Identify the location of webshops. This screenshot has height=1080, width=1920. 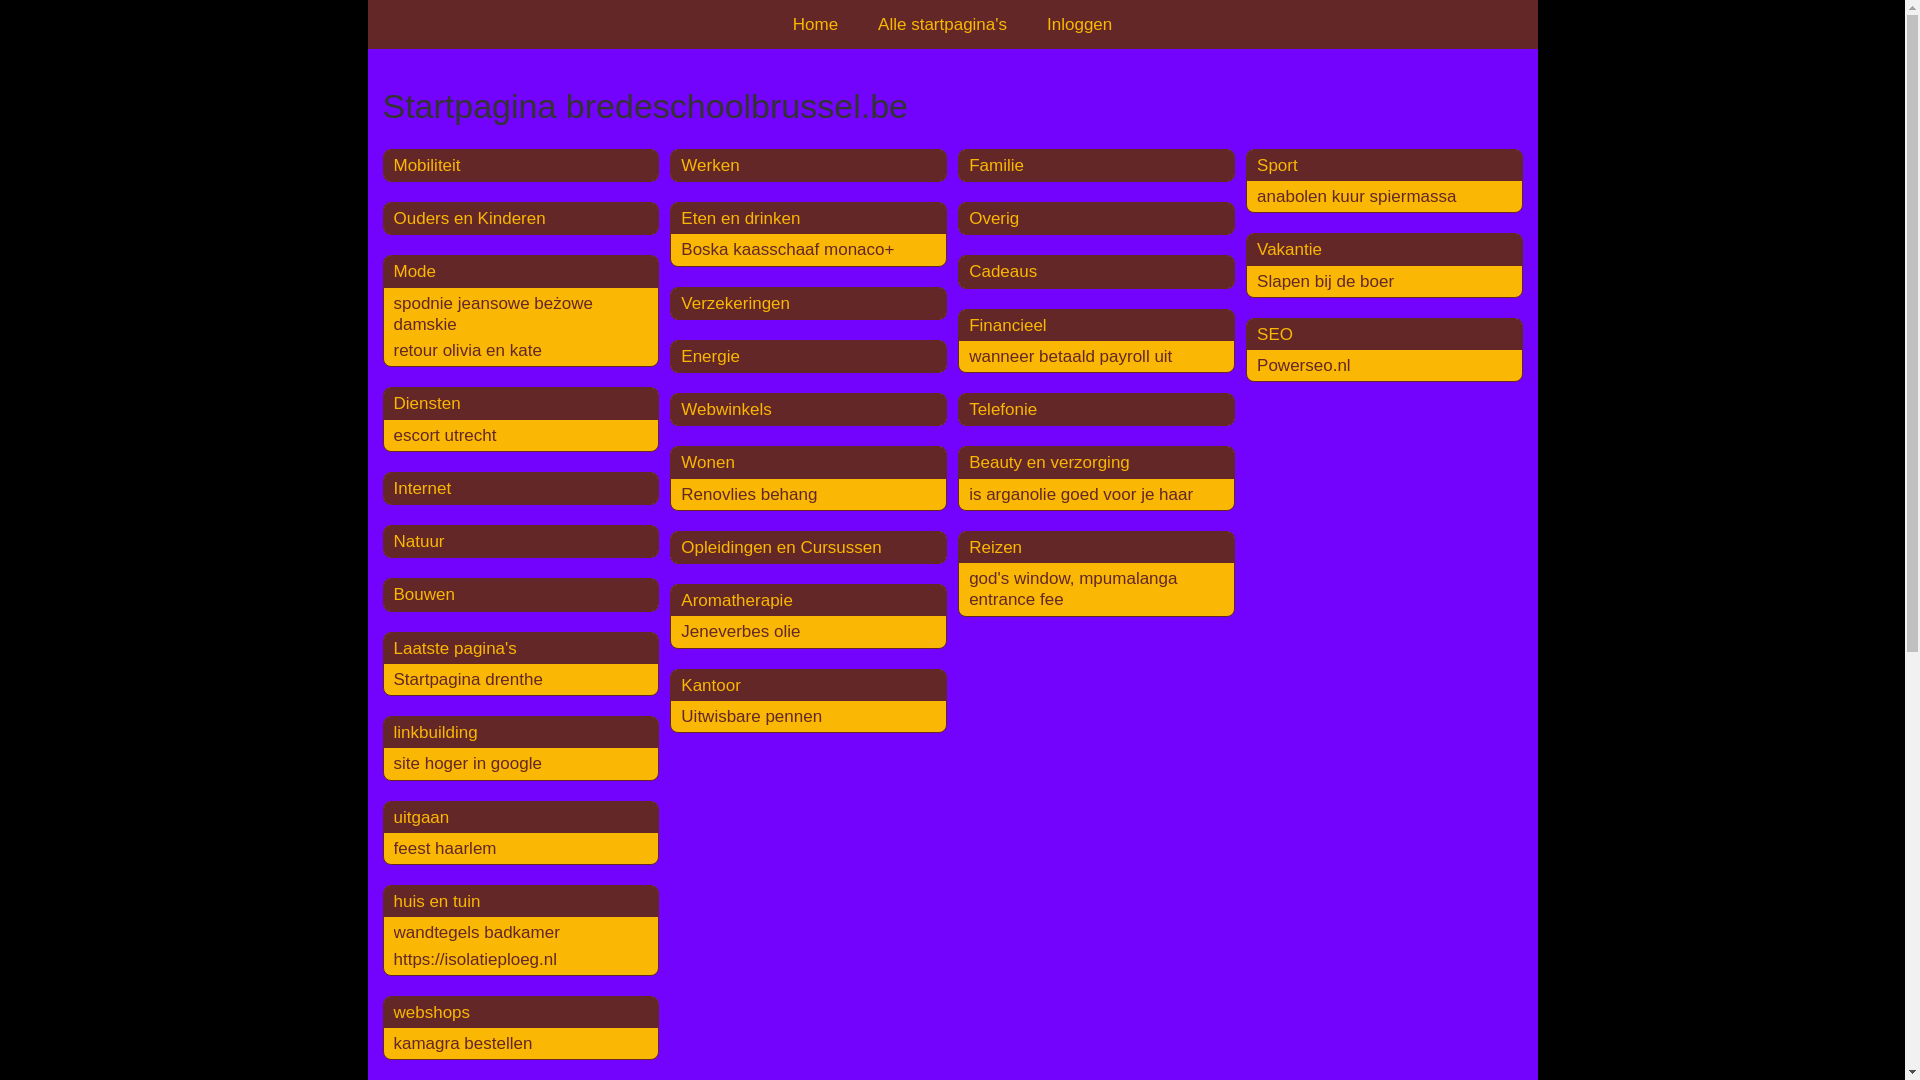
(432, 1012).